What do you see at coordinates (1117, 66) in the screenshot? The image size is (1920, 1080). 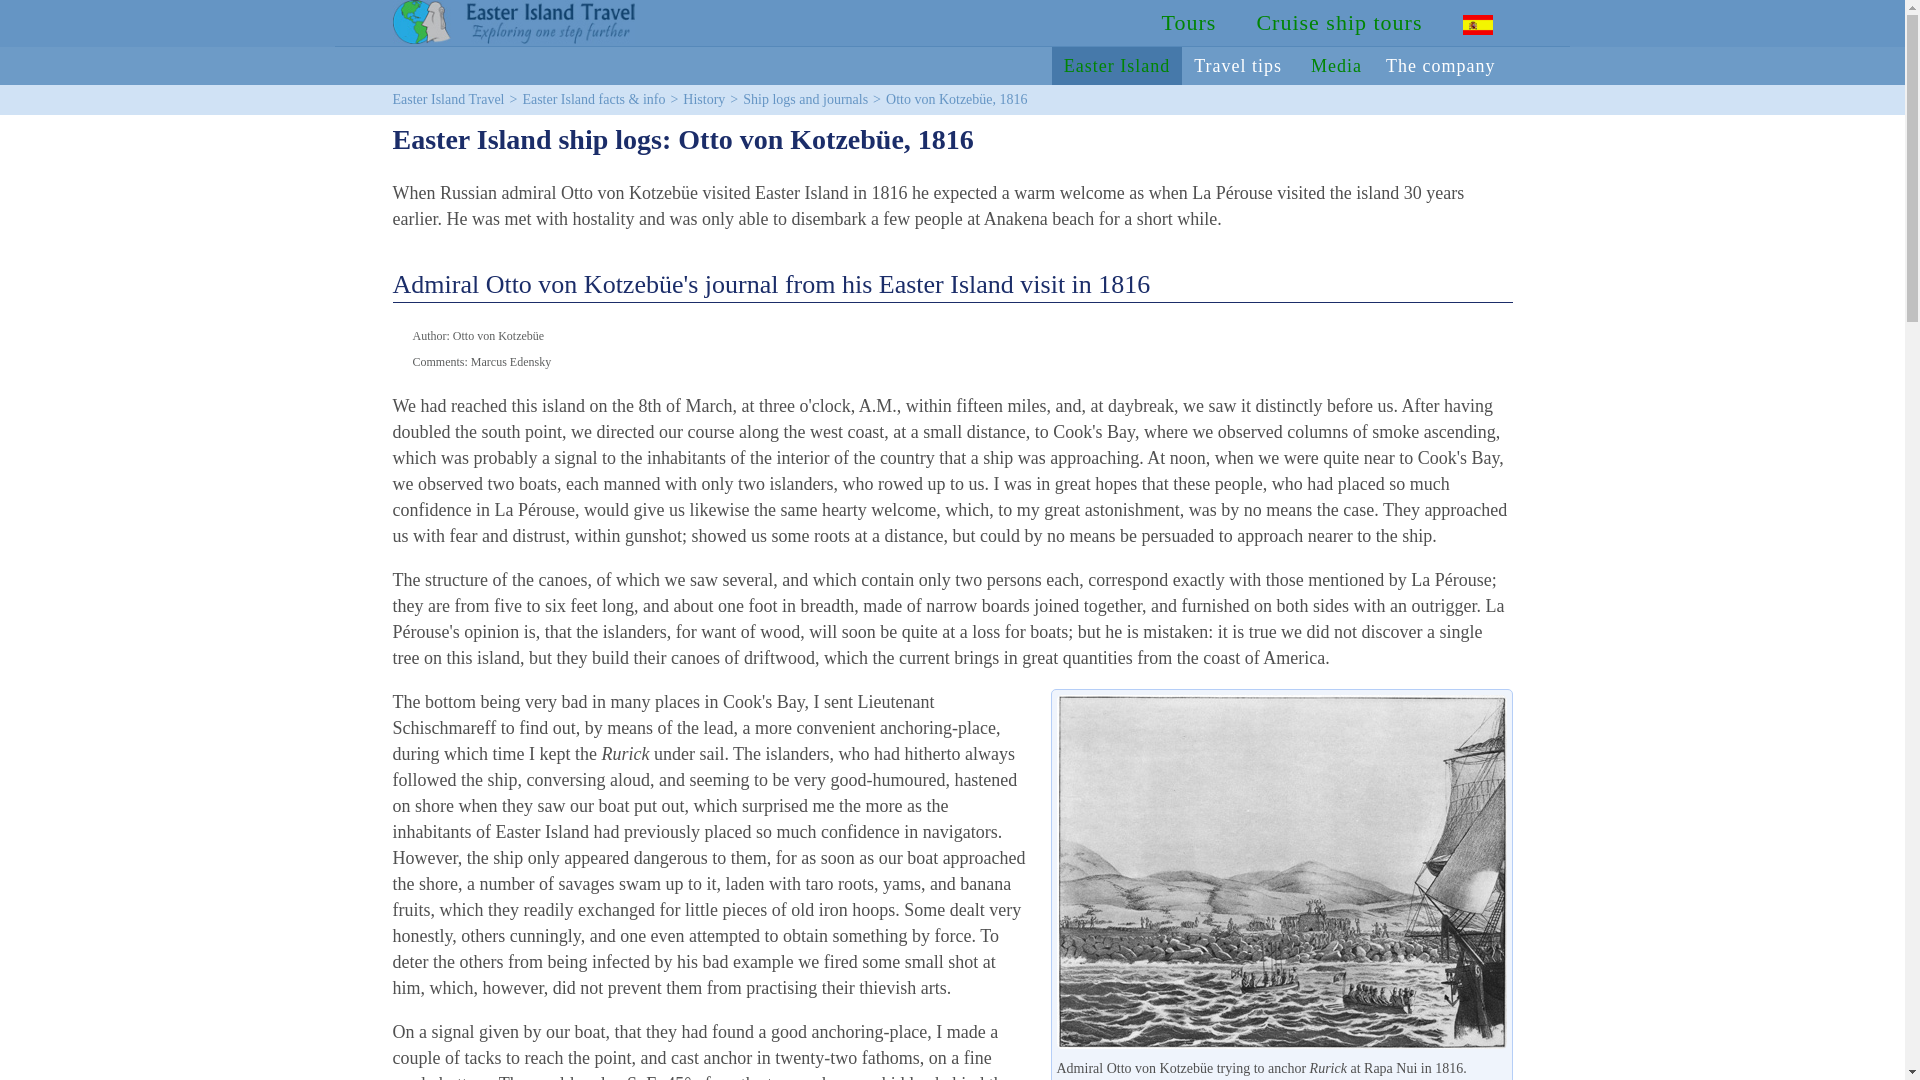 I see `Easter Island` at bounding box center [1117, 66].